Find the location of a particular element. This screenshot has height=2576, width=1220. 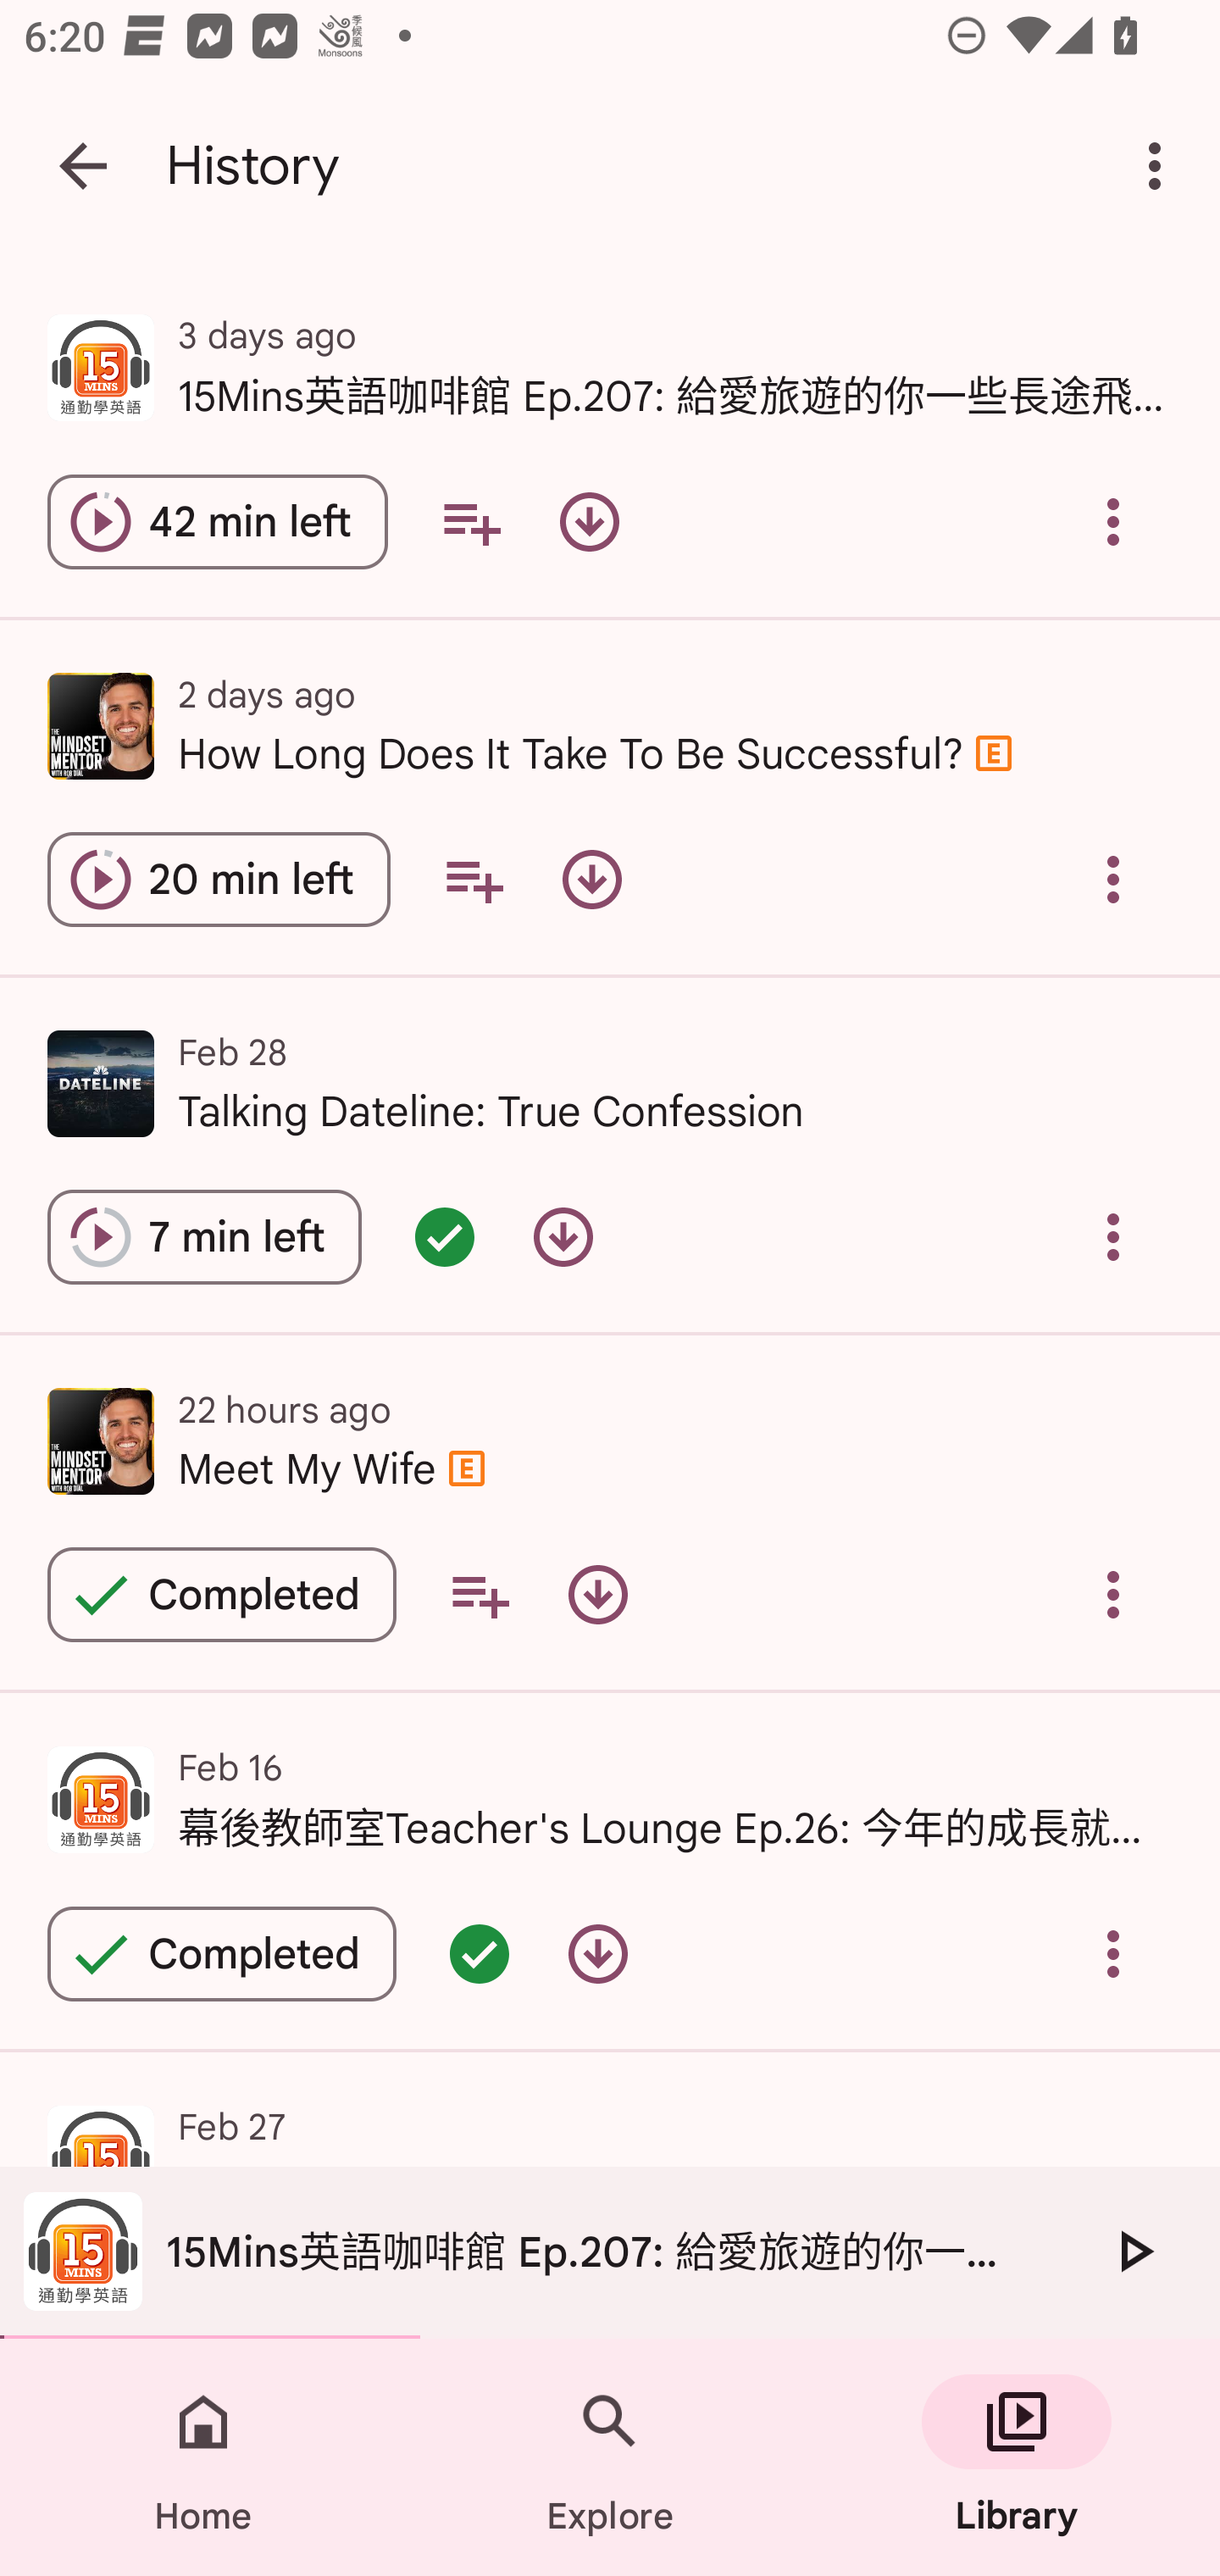

Overflow menu is located at coordinates (1113, 1594).